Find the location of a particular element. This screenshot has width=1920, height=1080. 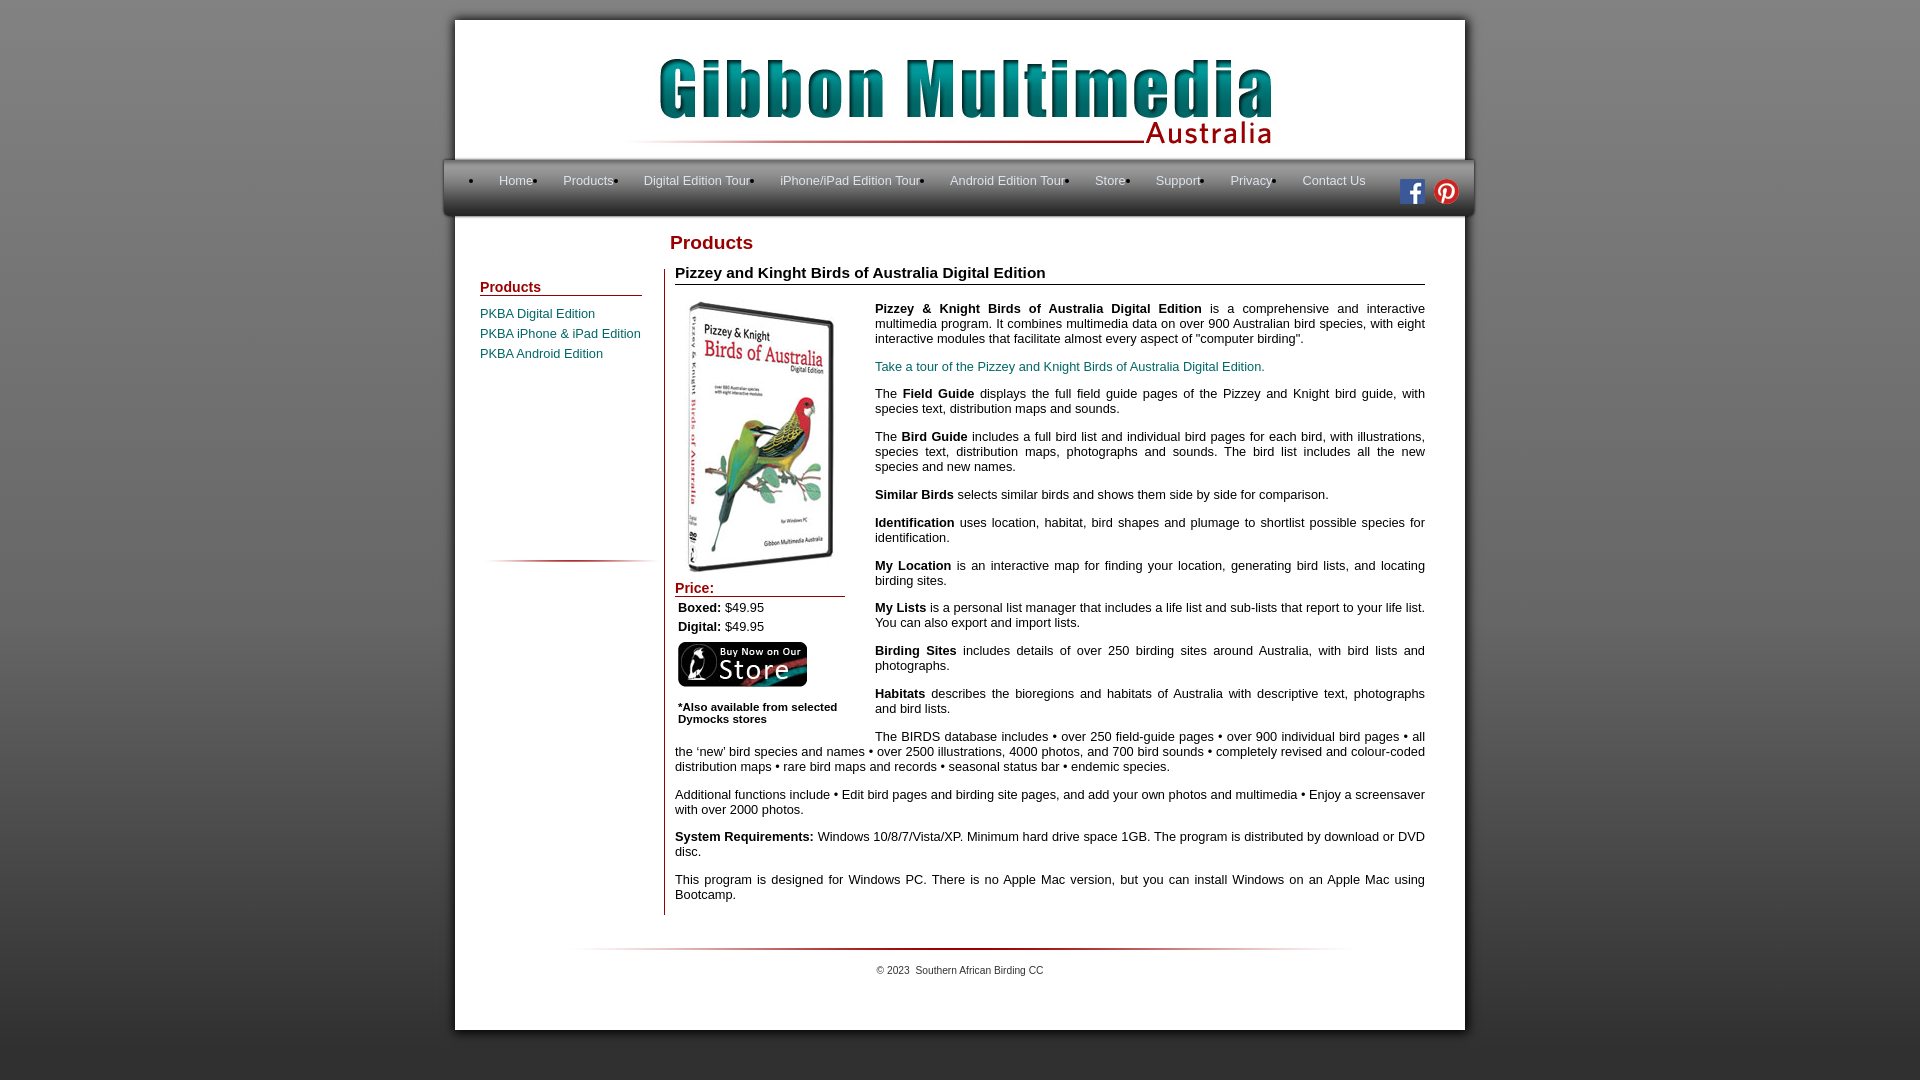

PKBA Android Edition is located at coordinates (542, 354).